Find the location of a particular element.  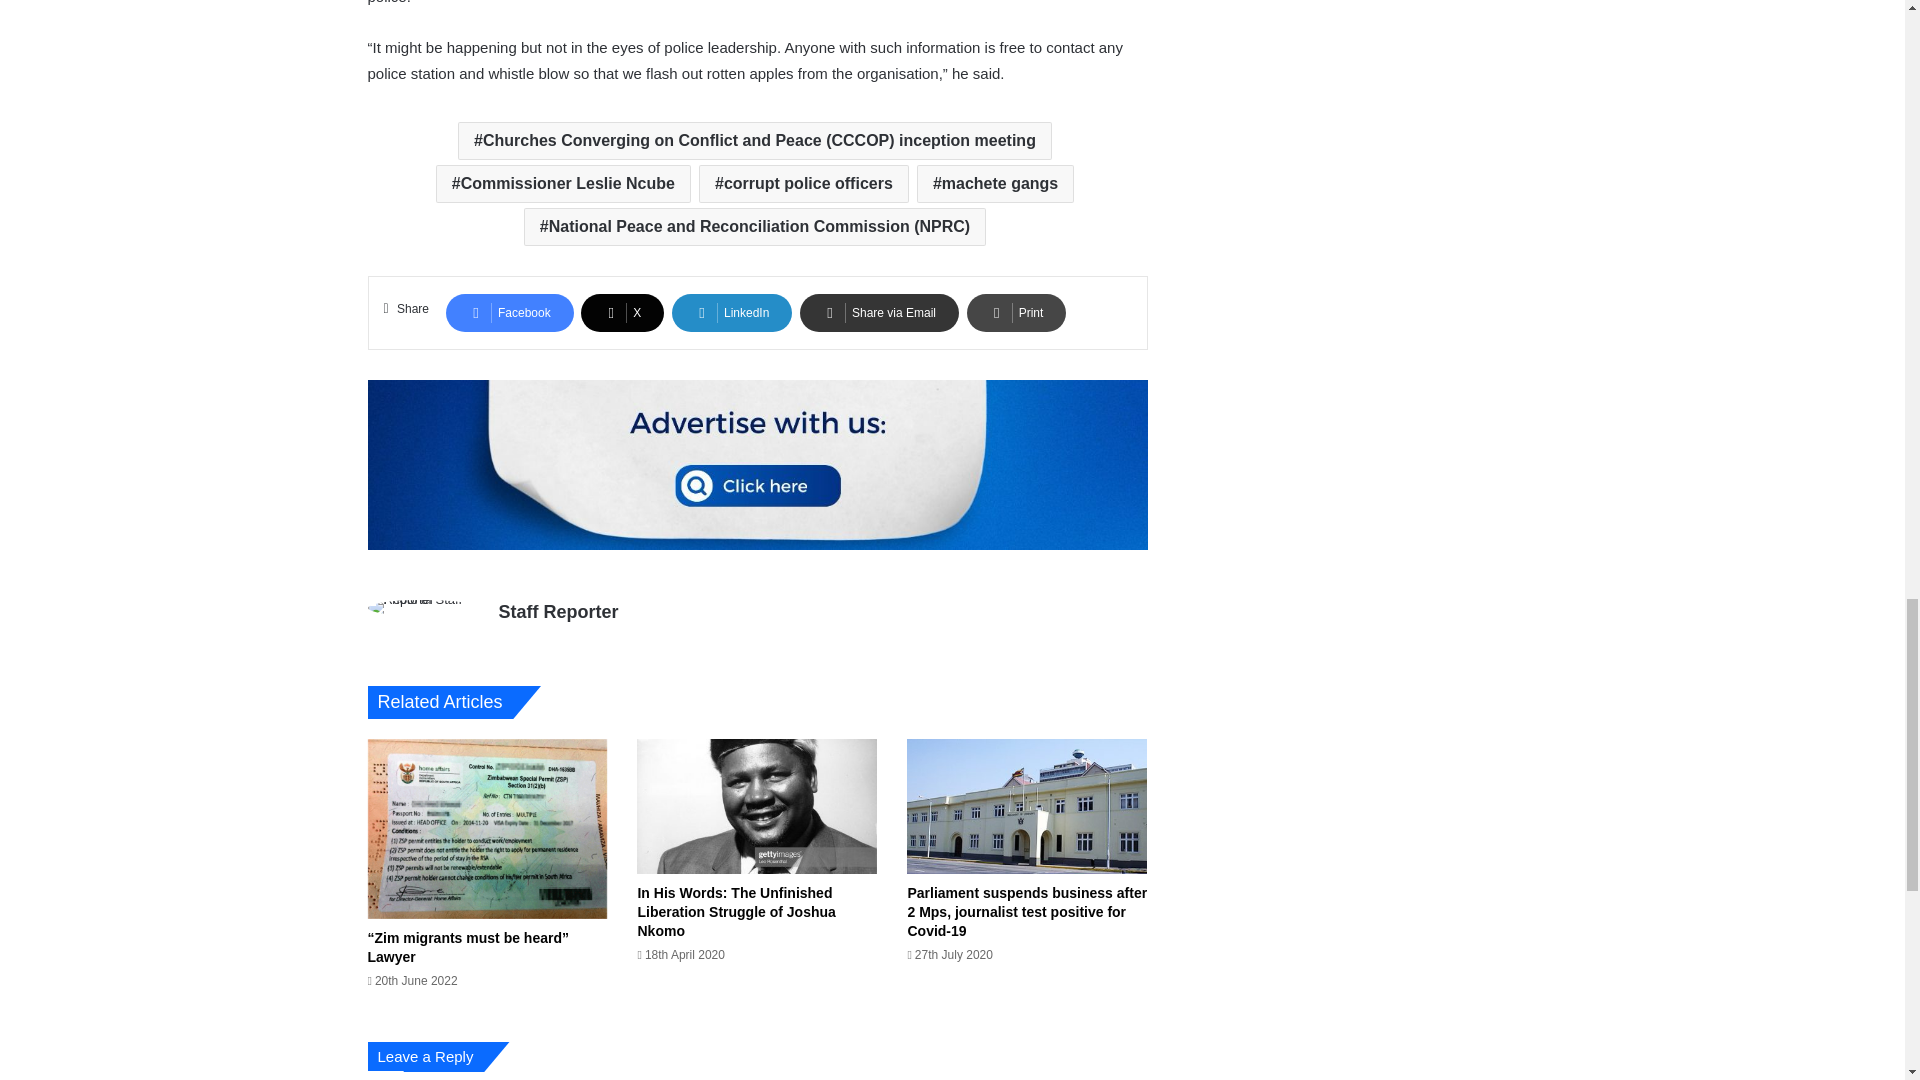

LinkedIn is located at coordinates (732, 312).